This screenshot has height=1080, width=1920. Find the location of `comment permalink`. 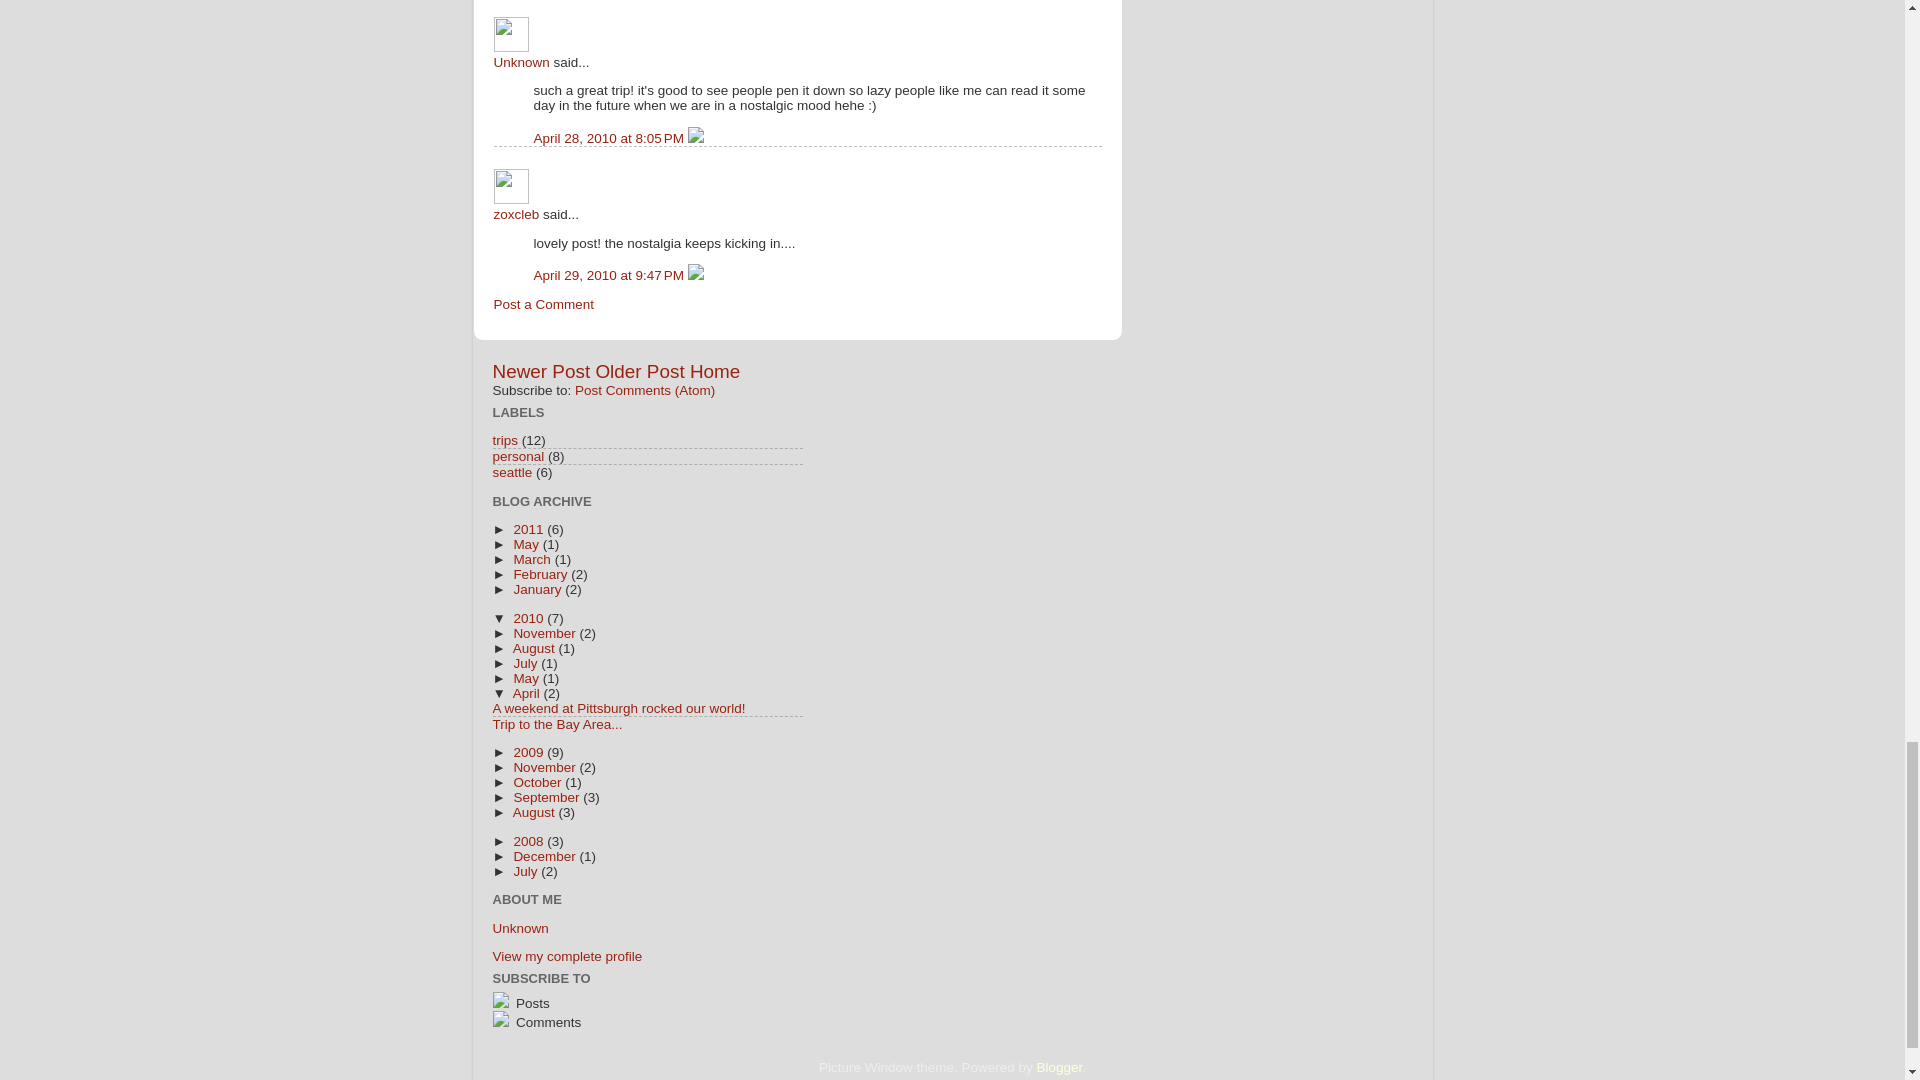

comment permalink is located at coordinates (610, 138).